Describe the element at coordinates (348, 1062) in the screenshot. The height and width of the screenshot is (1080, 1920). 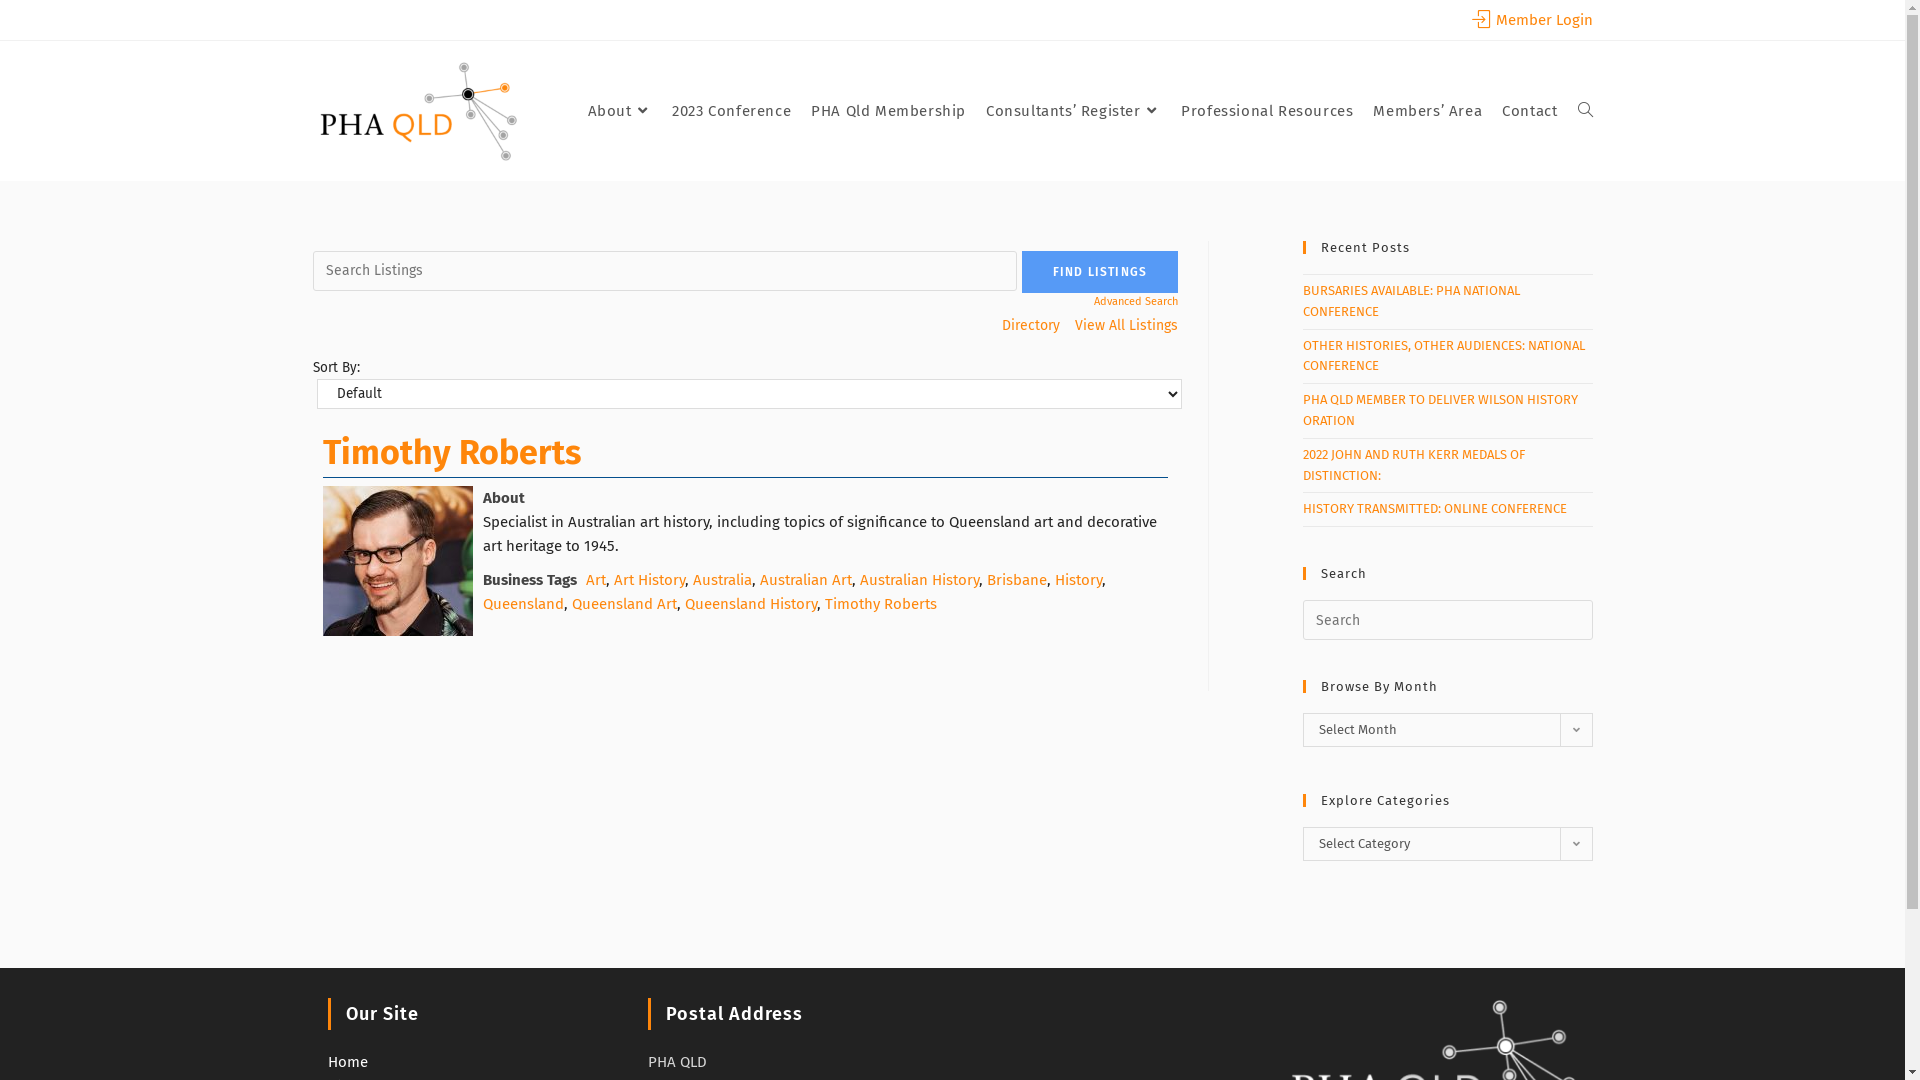
I see `Home` at that location.